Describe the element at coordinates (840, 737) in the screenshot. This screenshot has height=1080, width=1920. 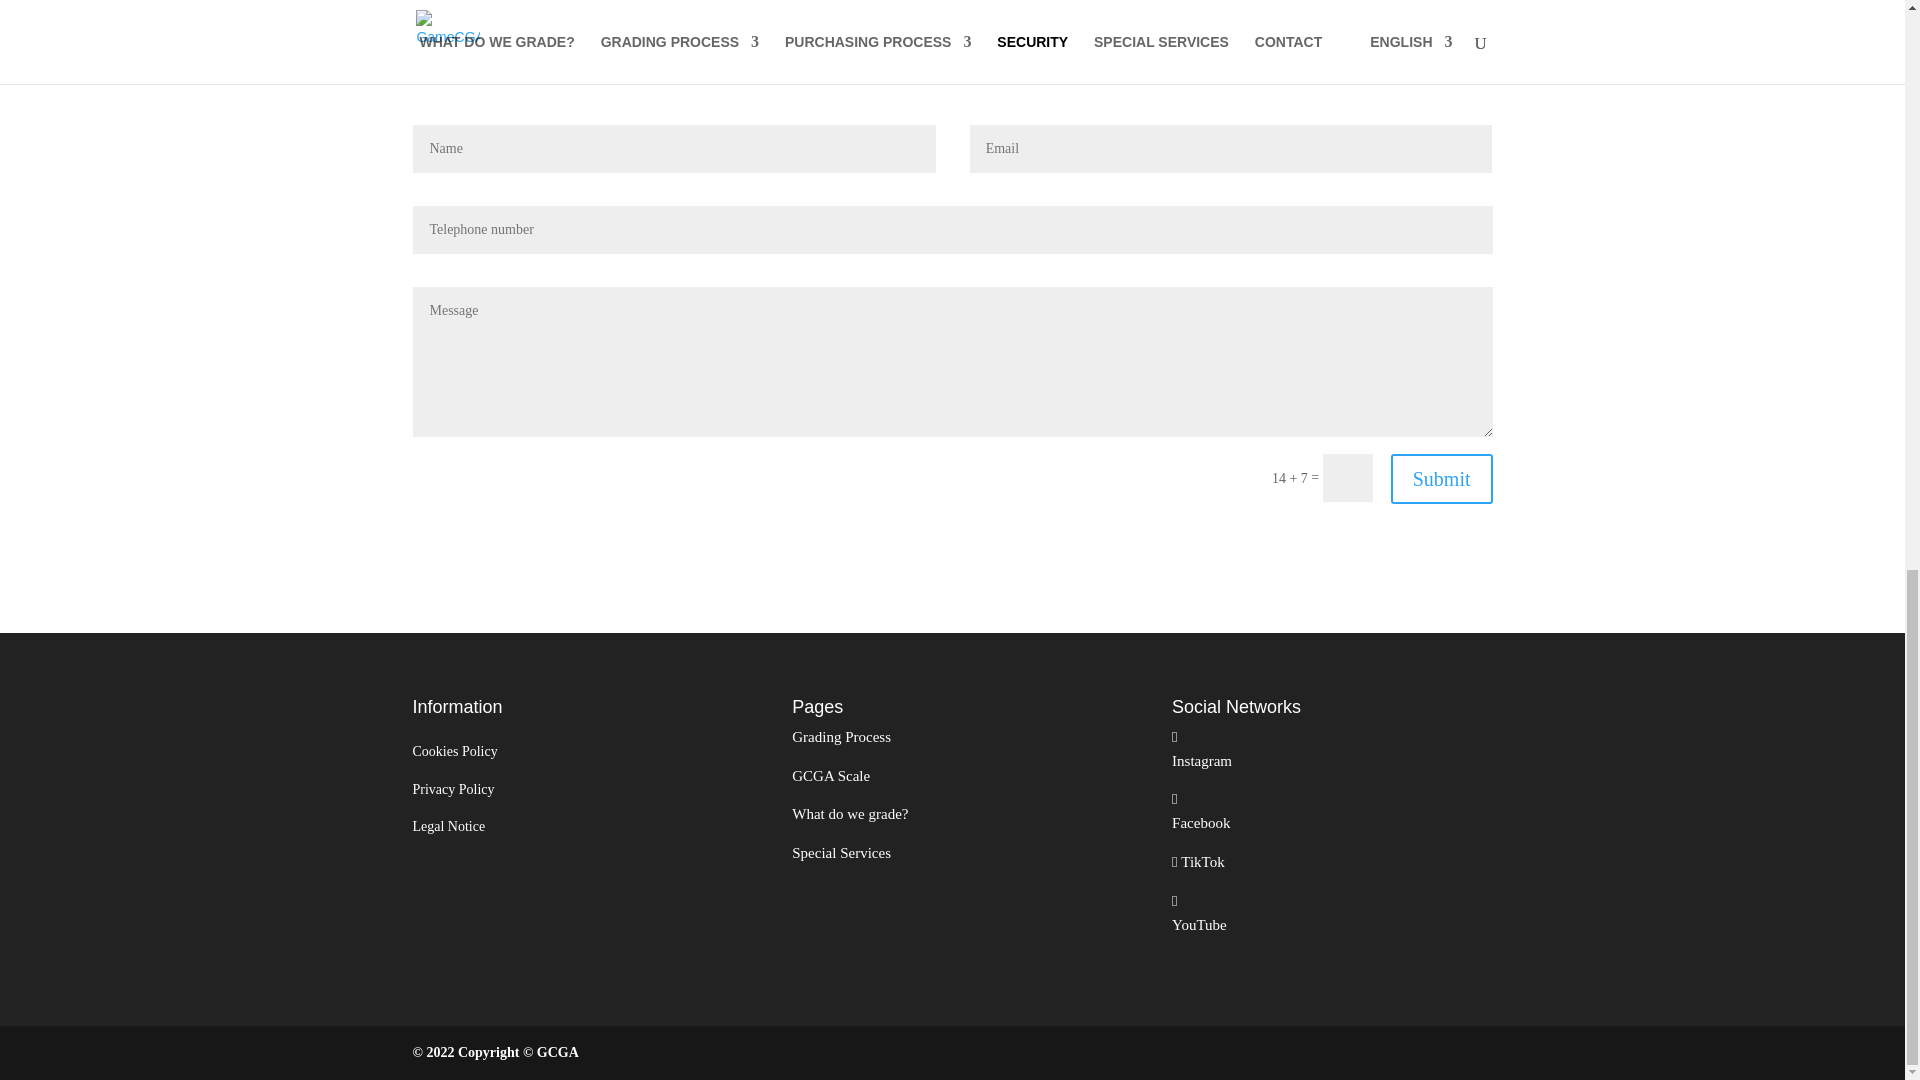
I see `Grading Process` at that location.